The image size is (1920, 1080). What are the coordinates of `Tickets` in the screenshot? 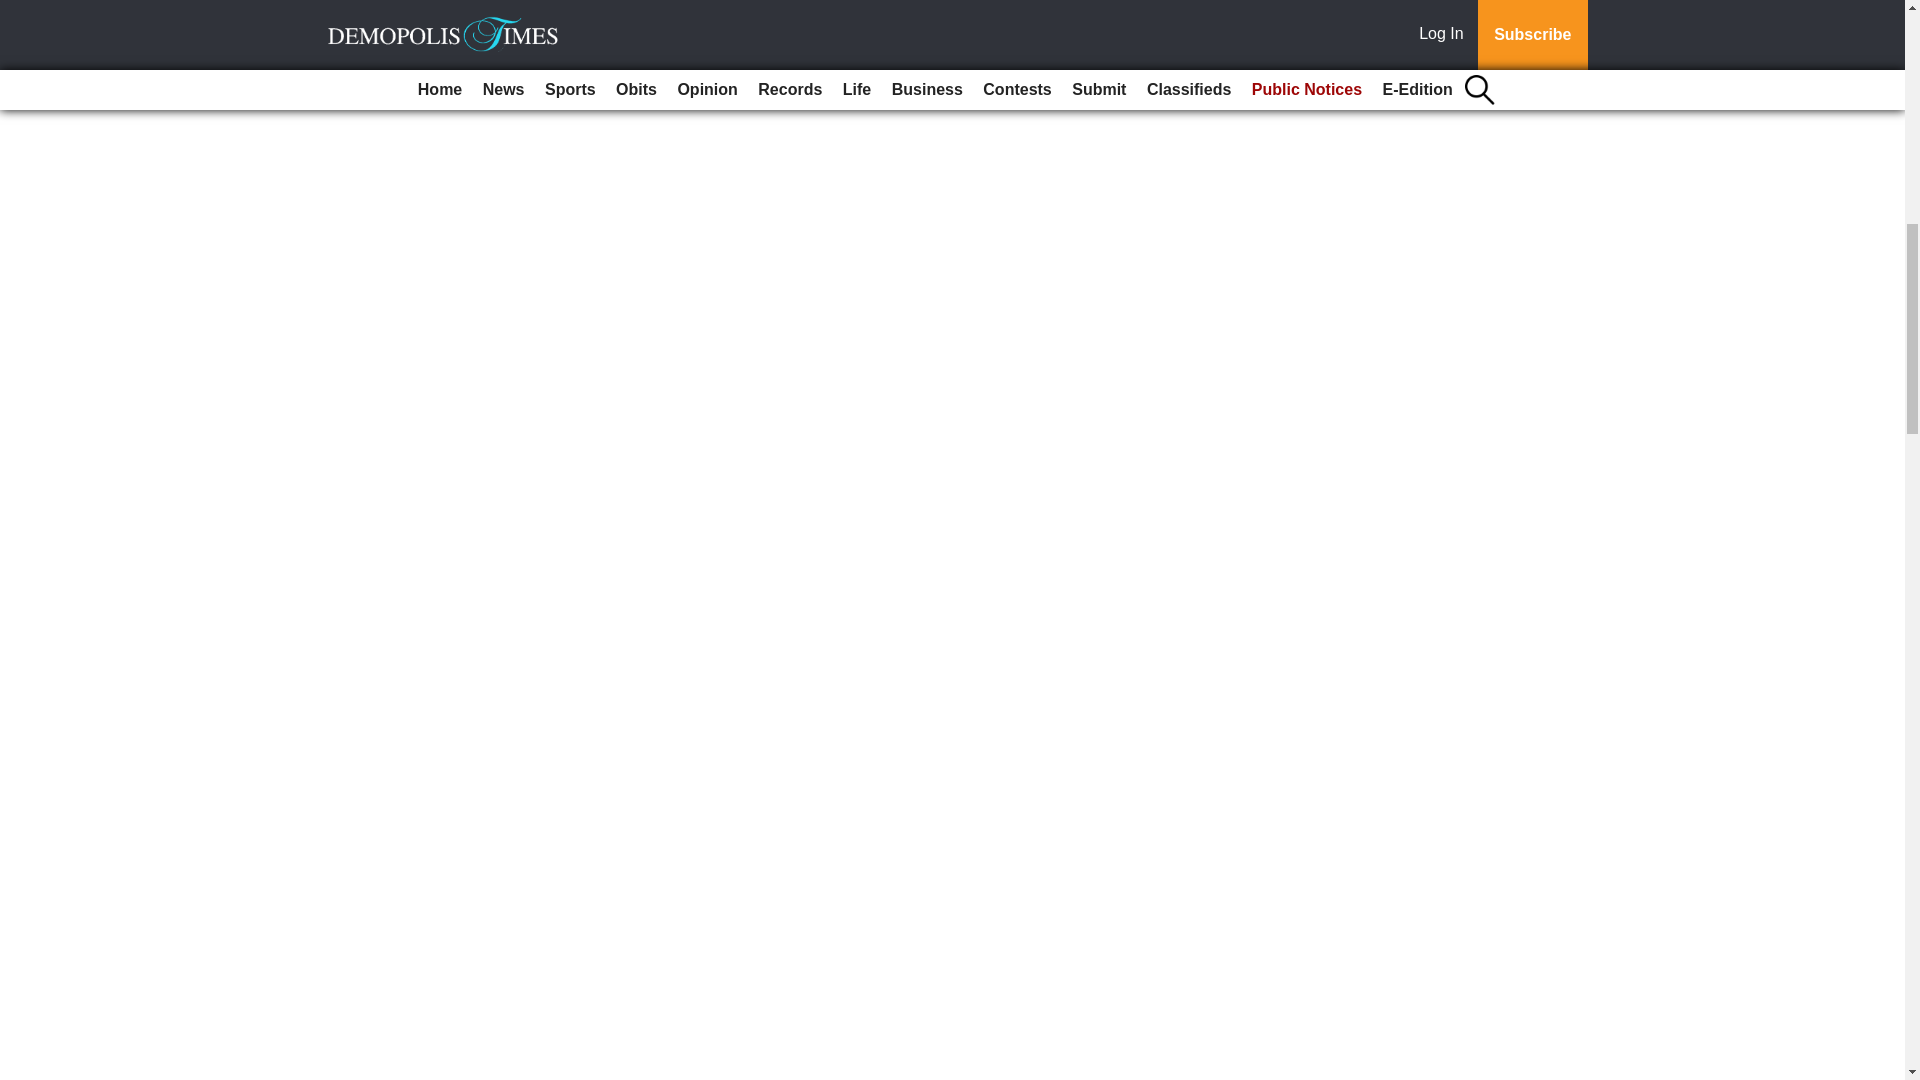 It's located at (156, 28).